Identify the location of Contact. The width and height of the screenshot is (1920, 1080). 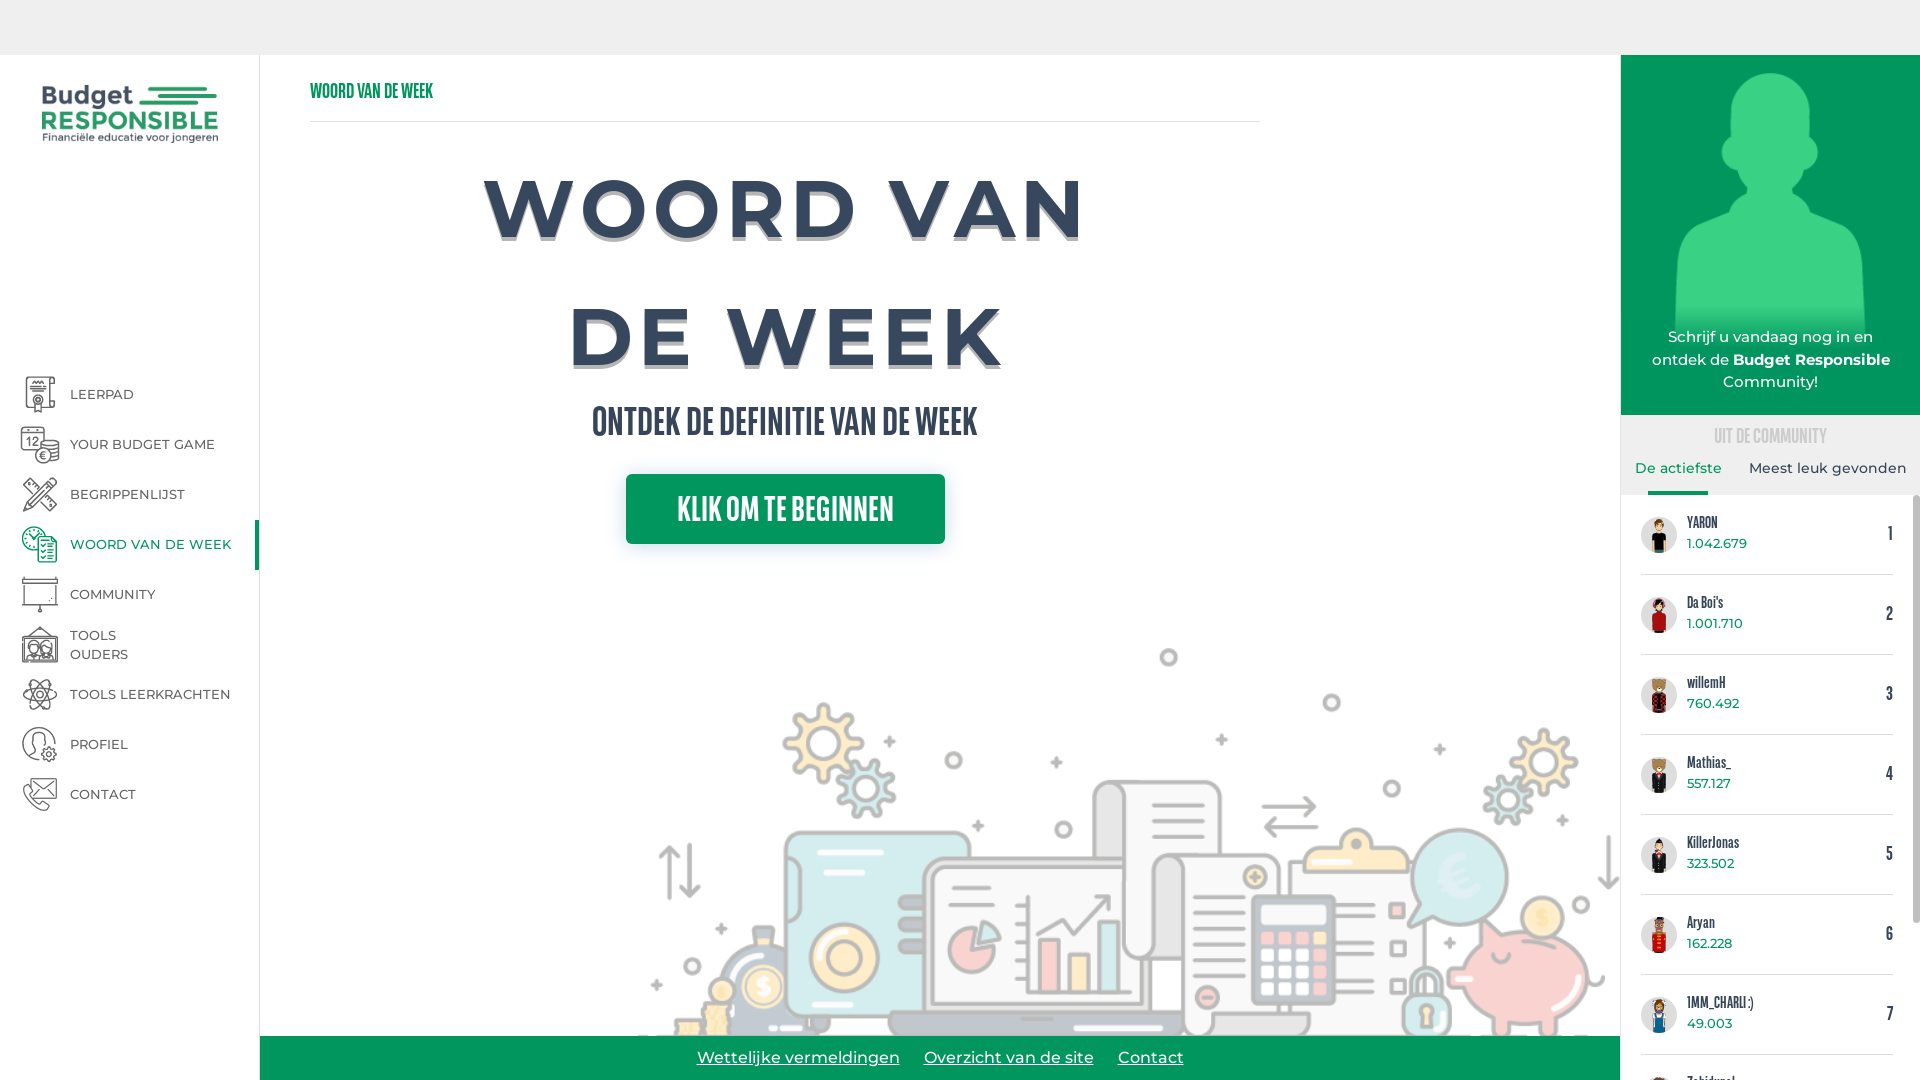
(1151, 1058).